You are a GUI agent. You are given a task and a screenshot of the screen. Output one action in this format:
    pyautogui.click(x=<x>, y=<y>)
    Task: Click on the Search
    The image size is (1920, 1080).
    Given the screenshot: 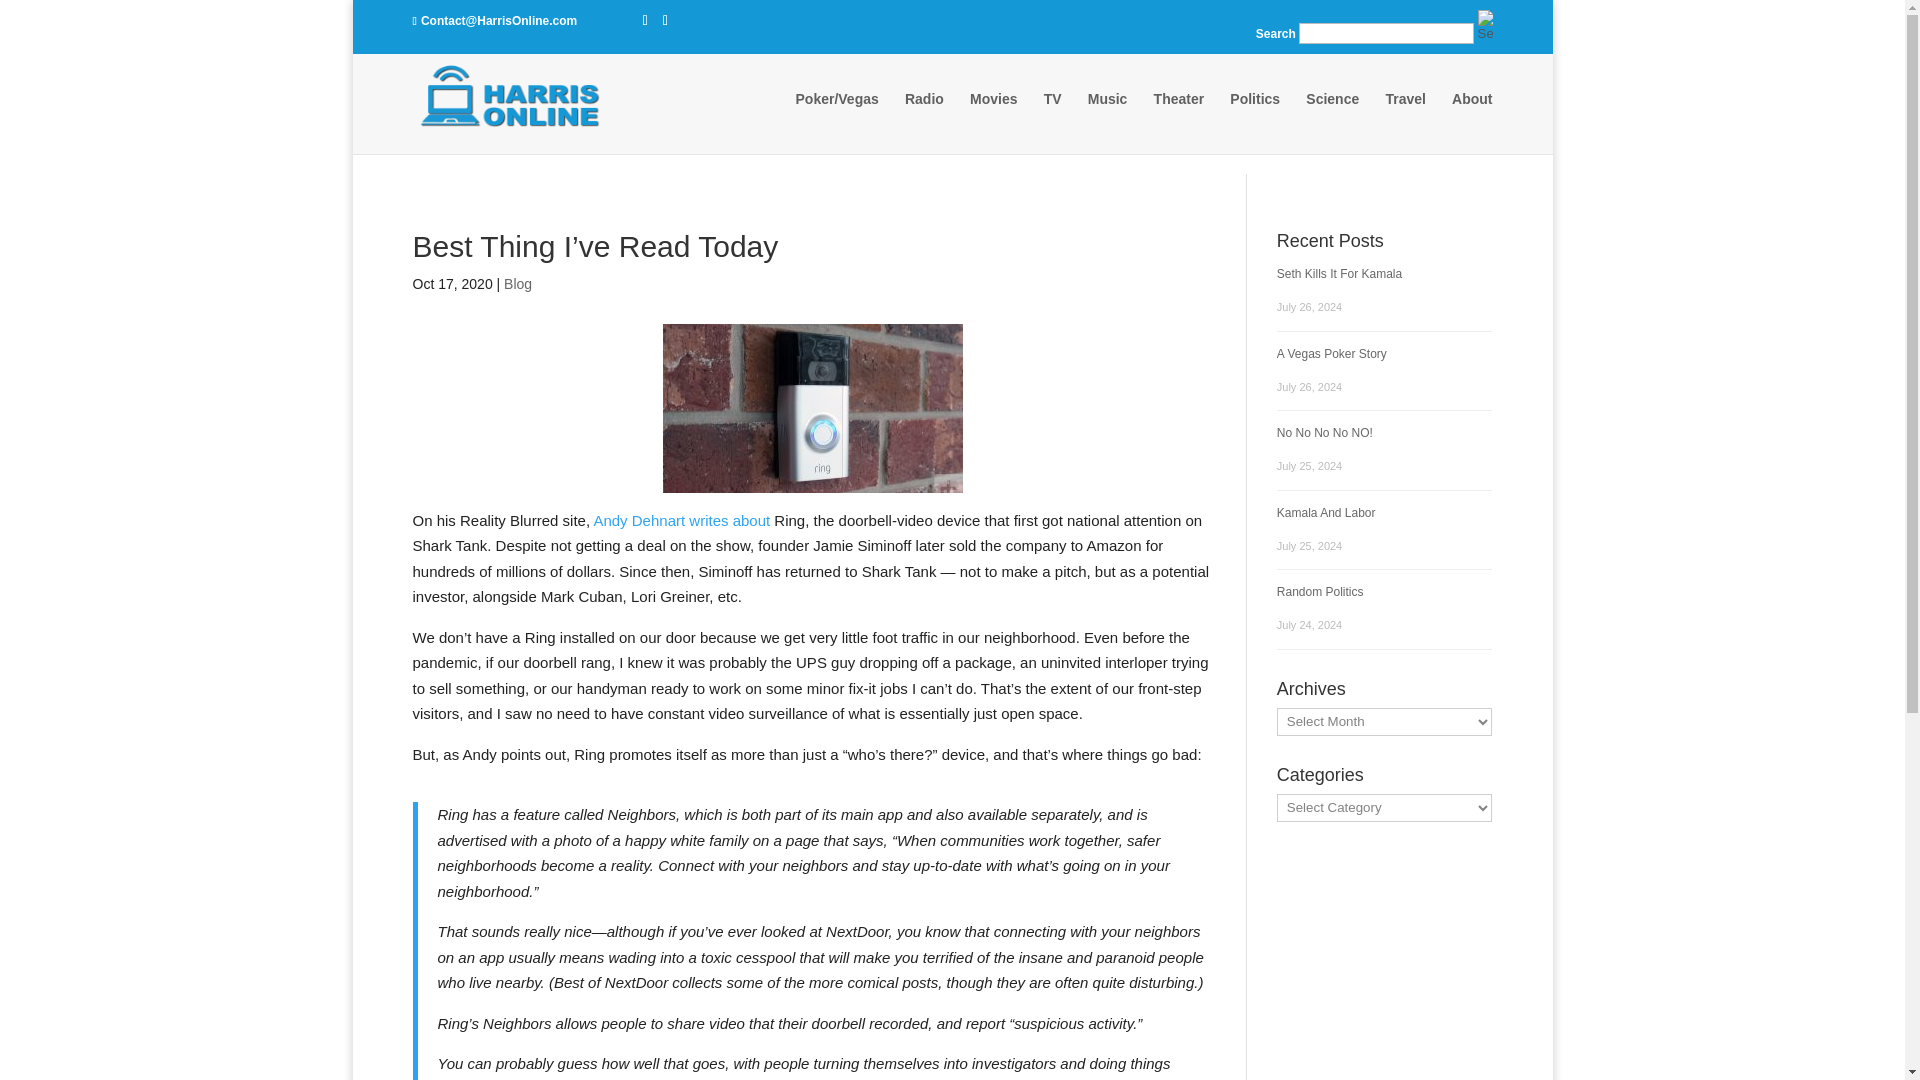 What is the action you would take?
    pyautogui.click(x=1042, y=178)
    